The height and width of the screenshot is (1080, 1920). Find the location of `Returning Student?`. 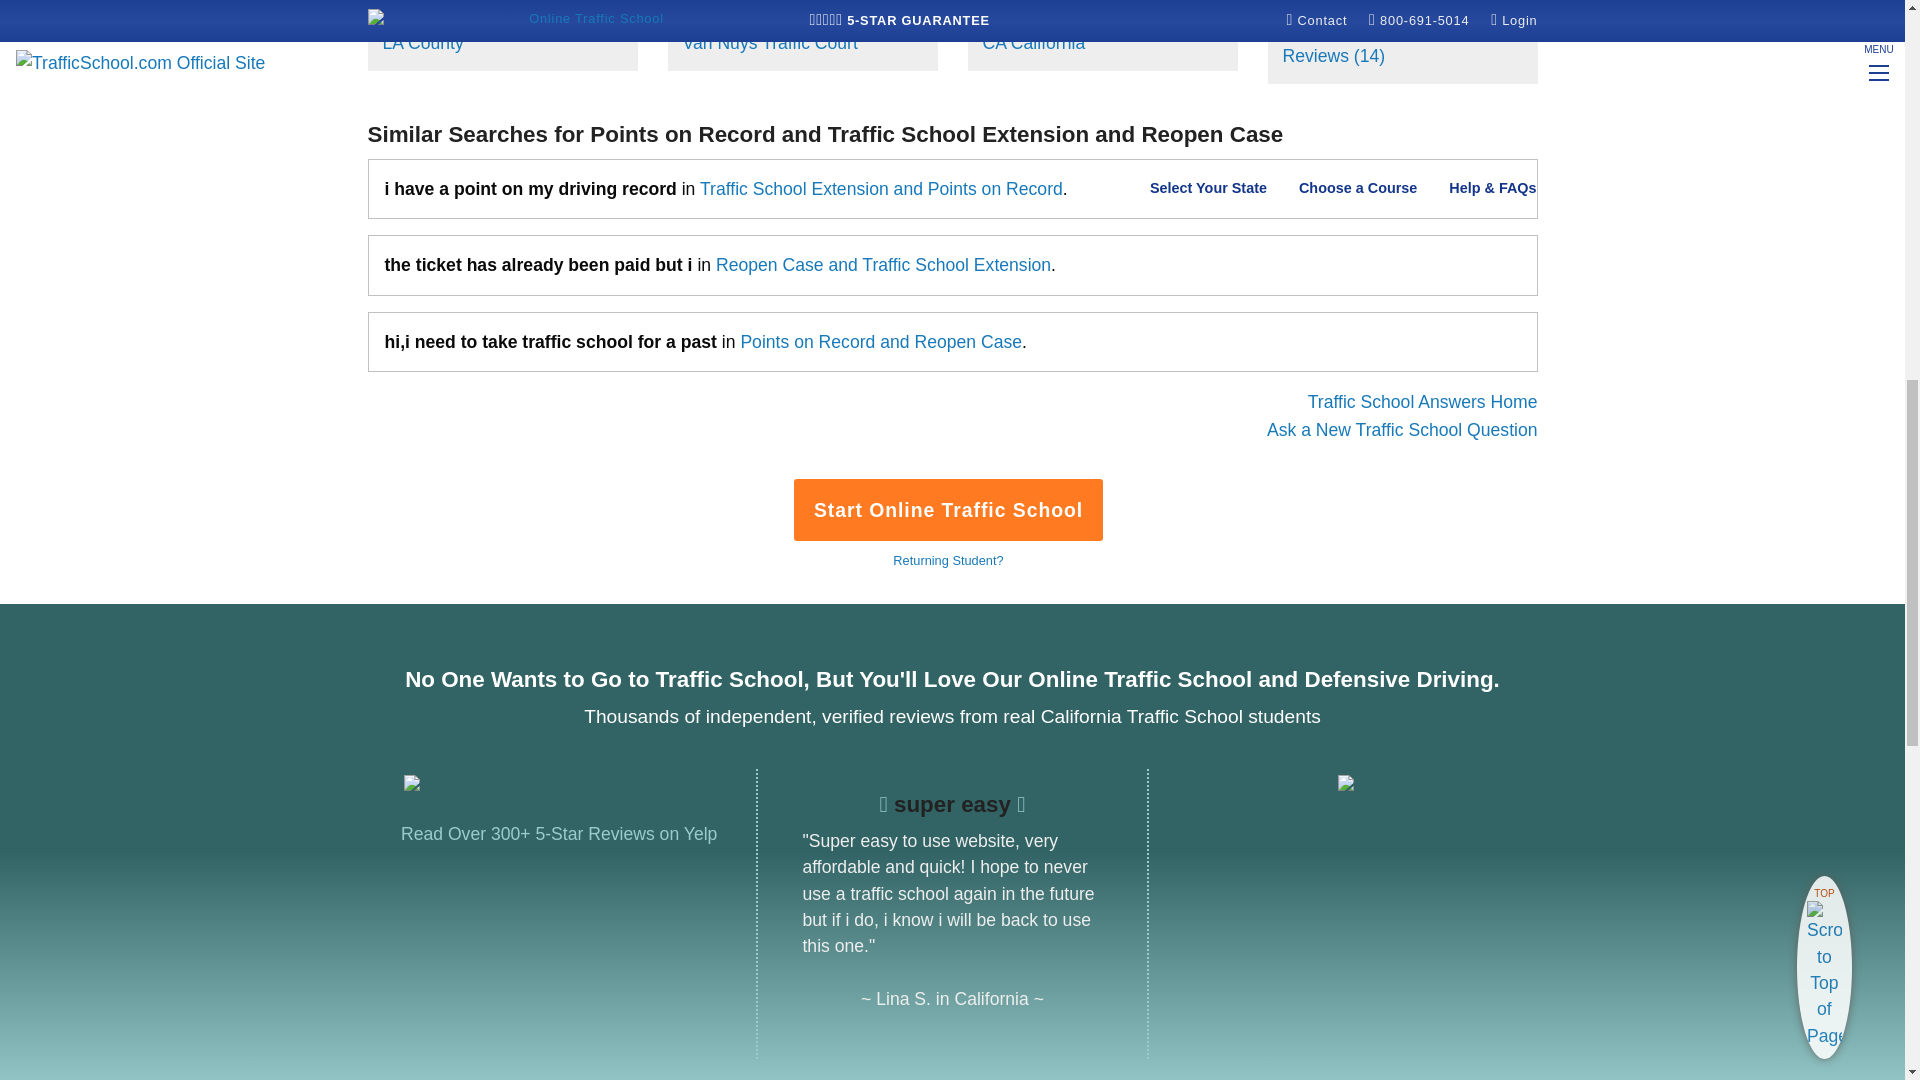

Returning Student? is located at coordinates (947, 560).